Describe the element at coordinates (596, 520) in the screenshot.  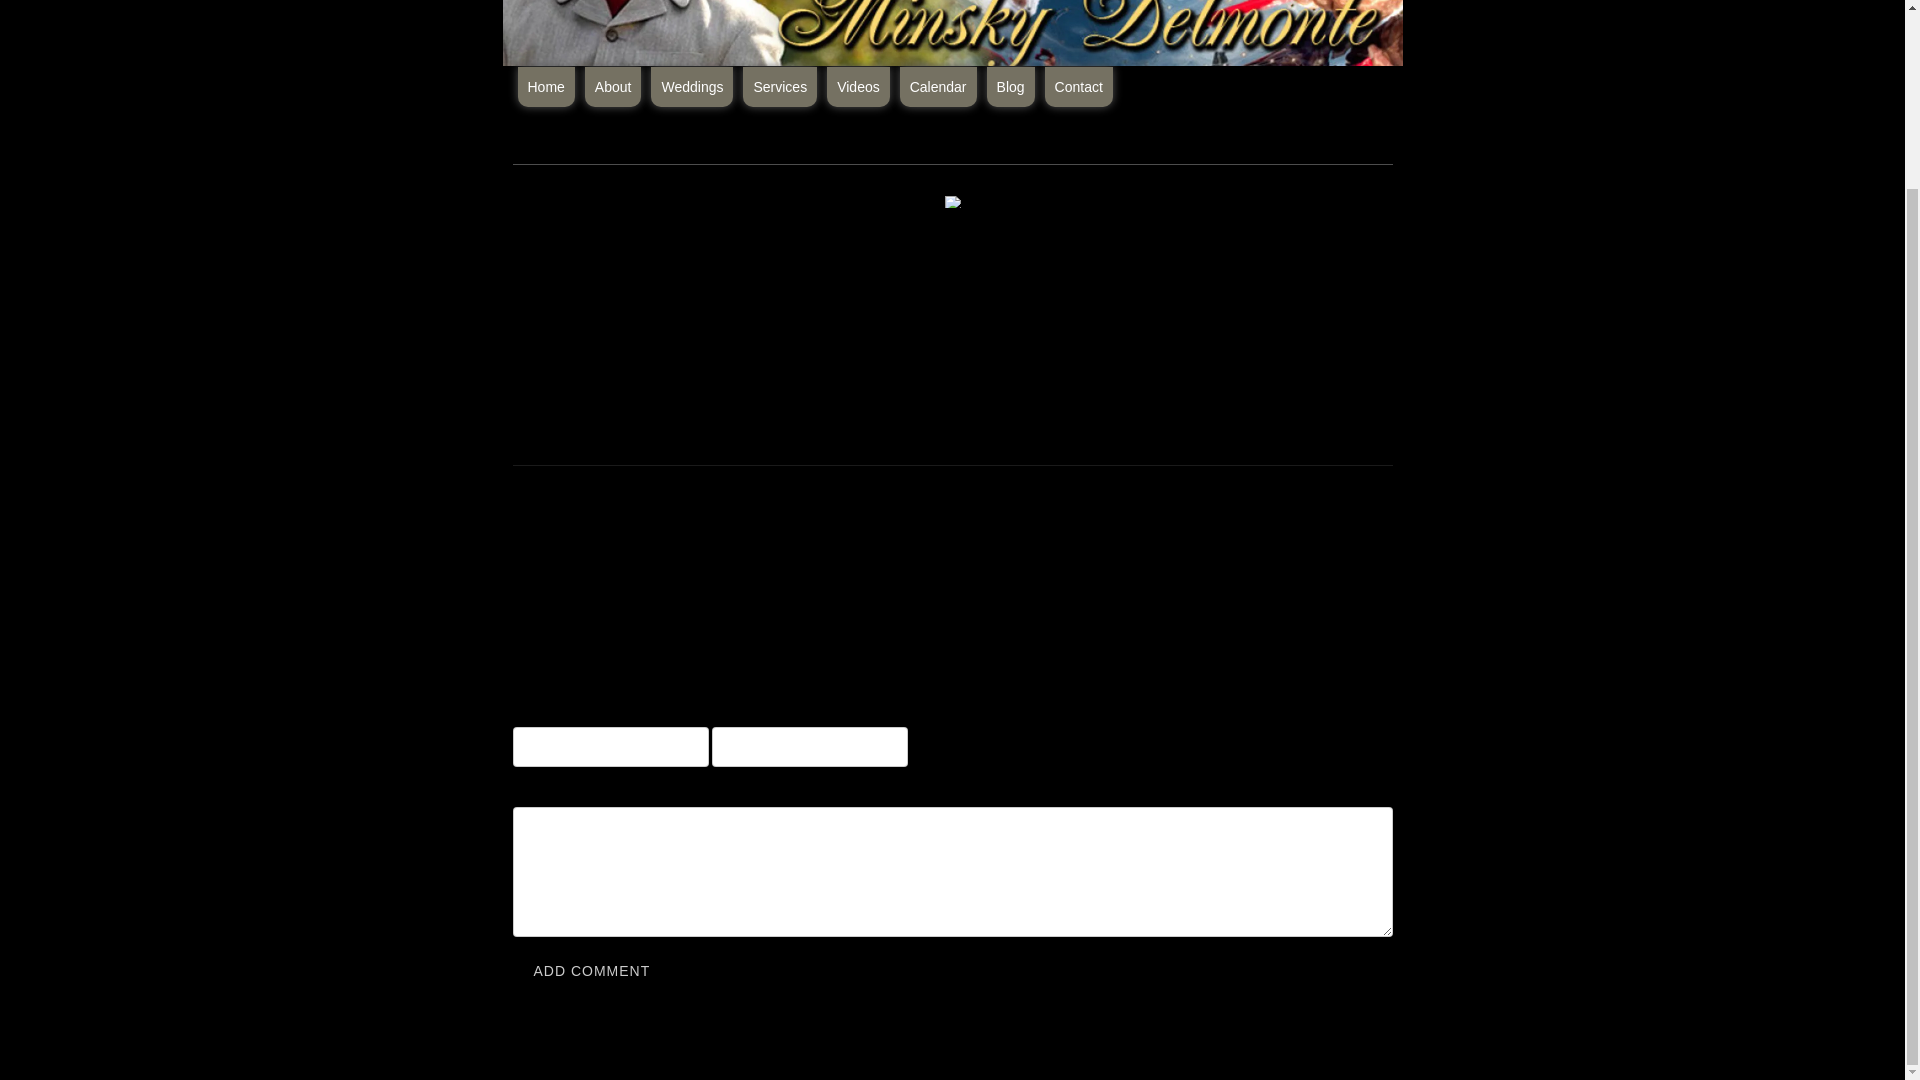
I see `LEAVE A COMMENT` at that location.